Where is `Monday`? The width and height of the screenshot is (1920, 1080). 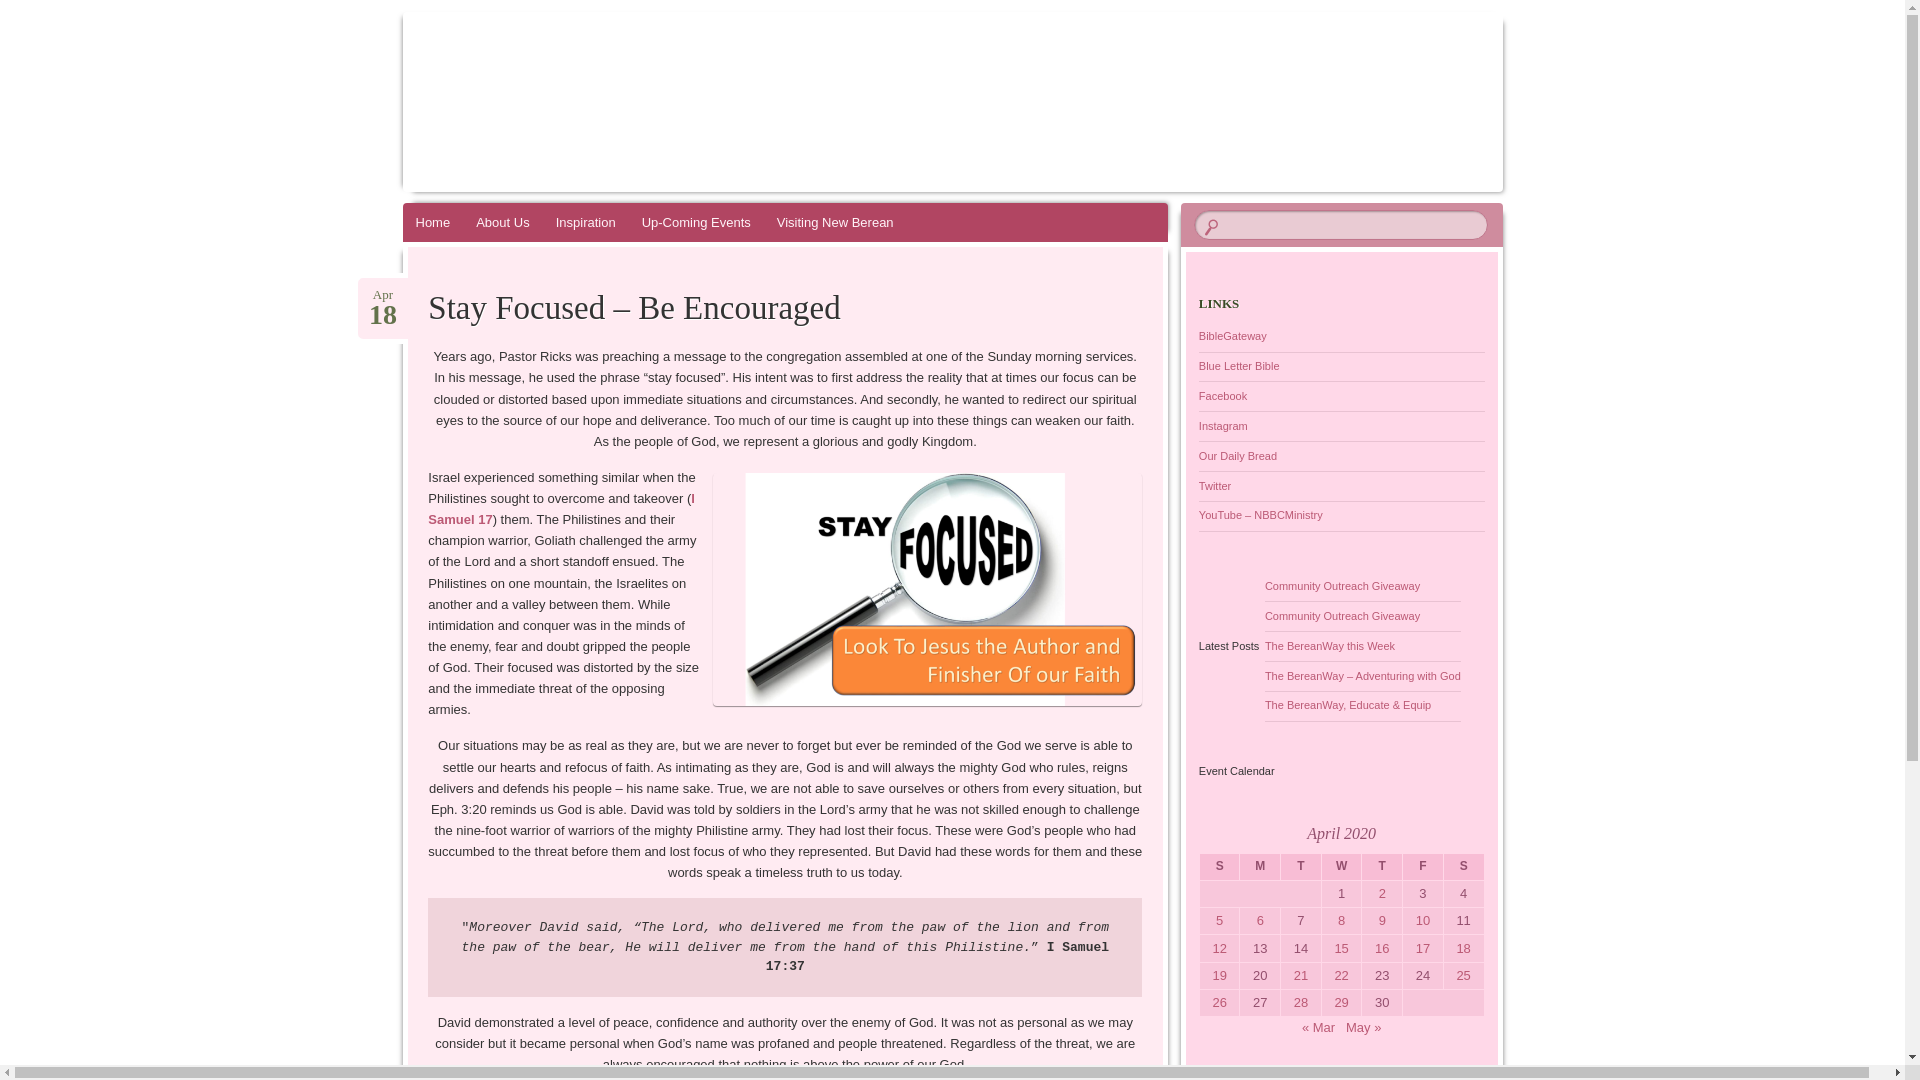 Monday is located at coordinates (696, 222).